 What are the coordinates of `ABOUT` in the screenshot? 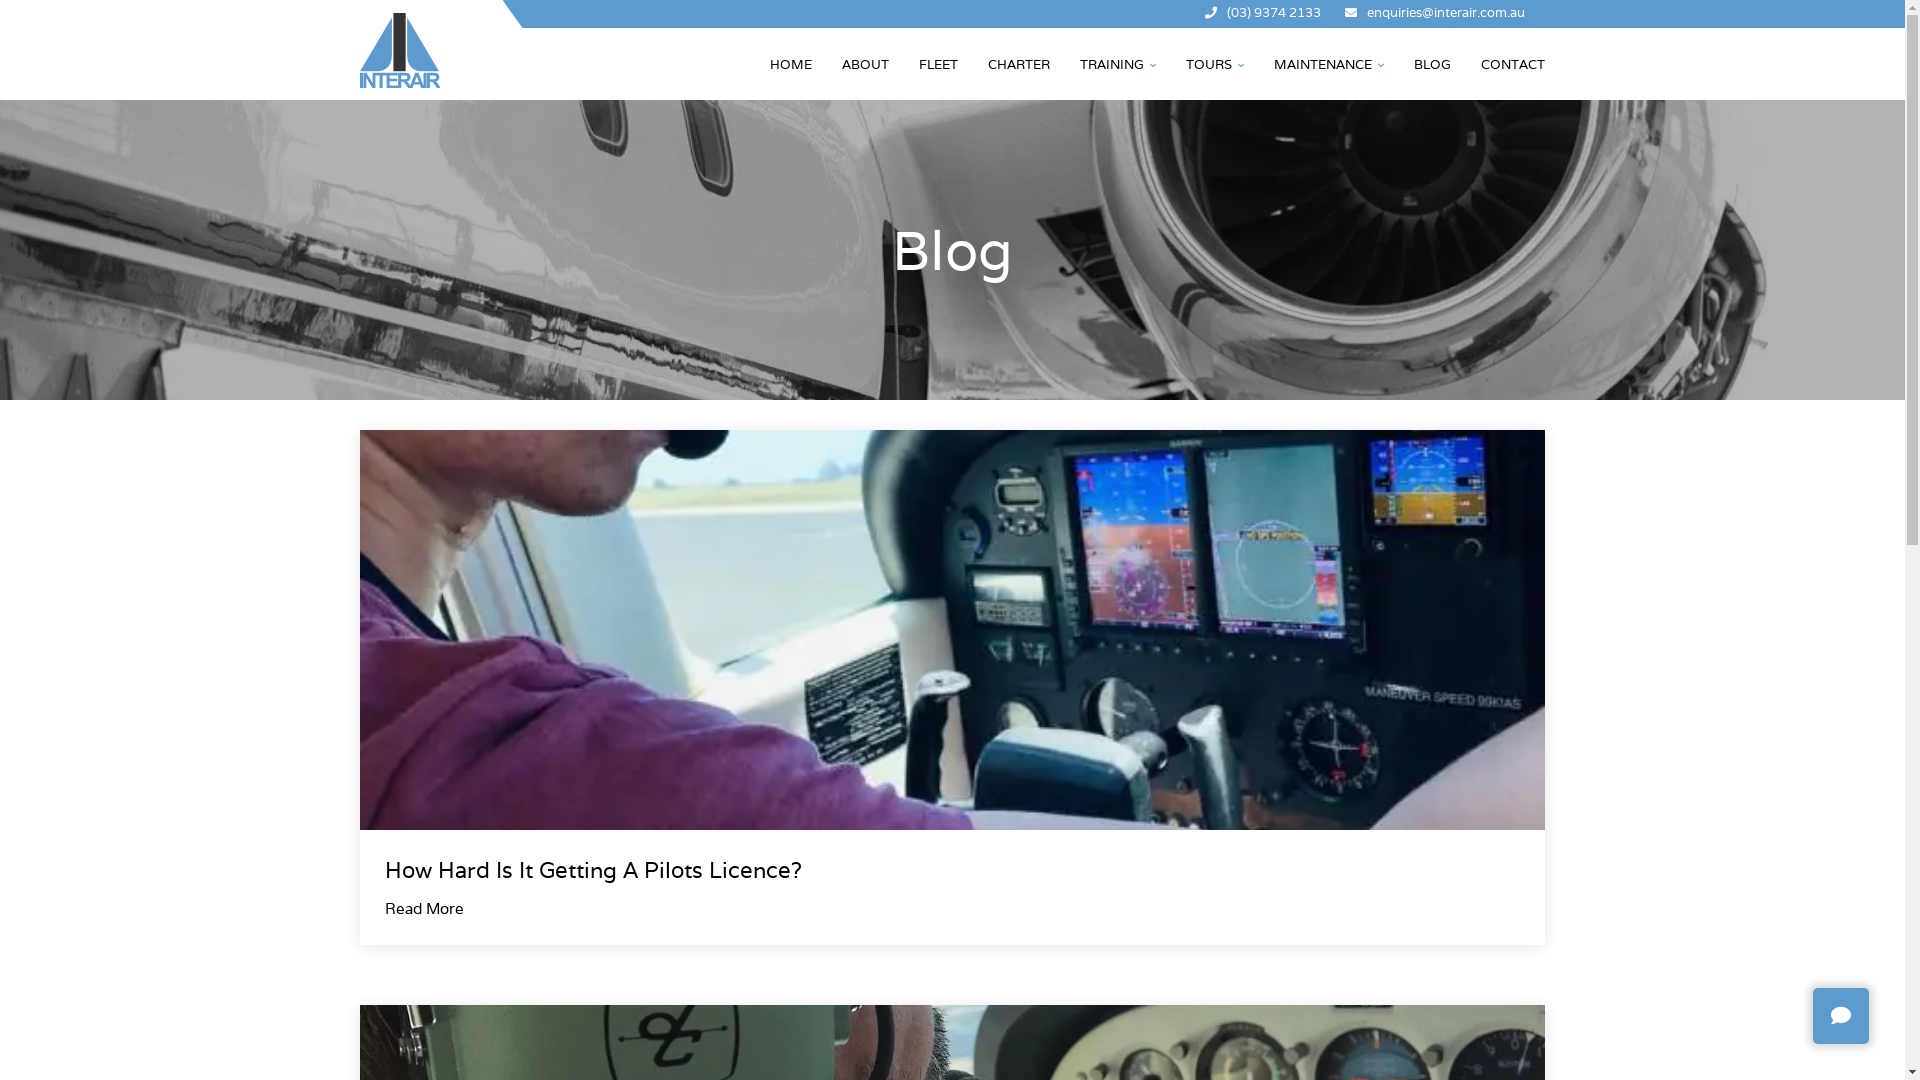 It's located at (866, 64).